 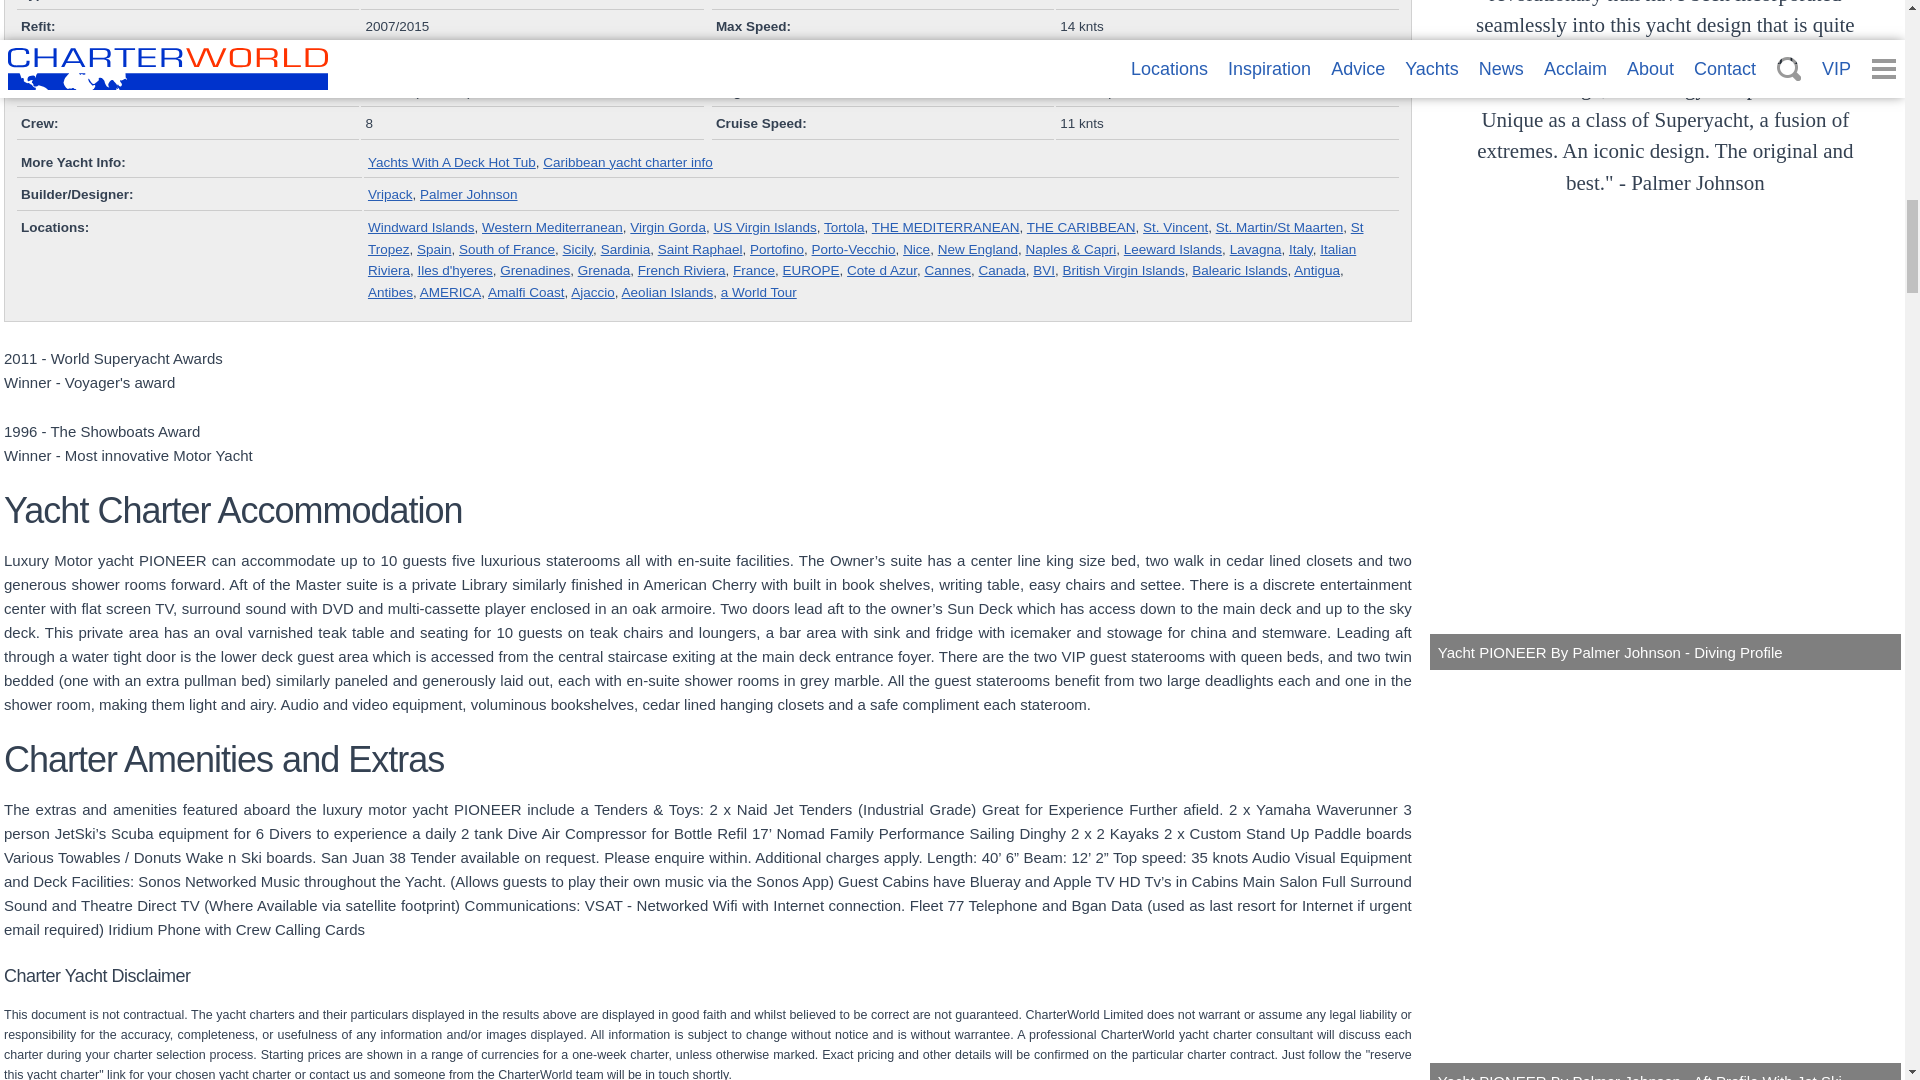 I want to click on Virgin Gorda, so click(x=668, y=228).